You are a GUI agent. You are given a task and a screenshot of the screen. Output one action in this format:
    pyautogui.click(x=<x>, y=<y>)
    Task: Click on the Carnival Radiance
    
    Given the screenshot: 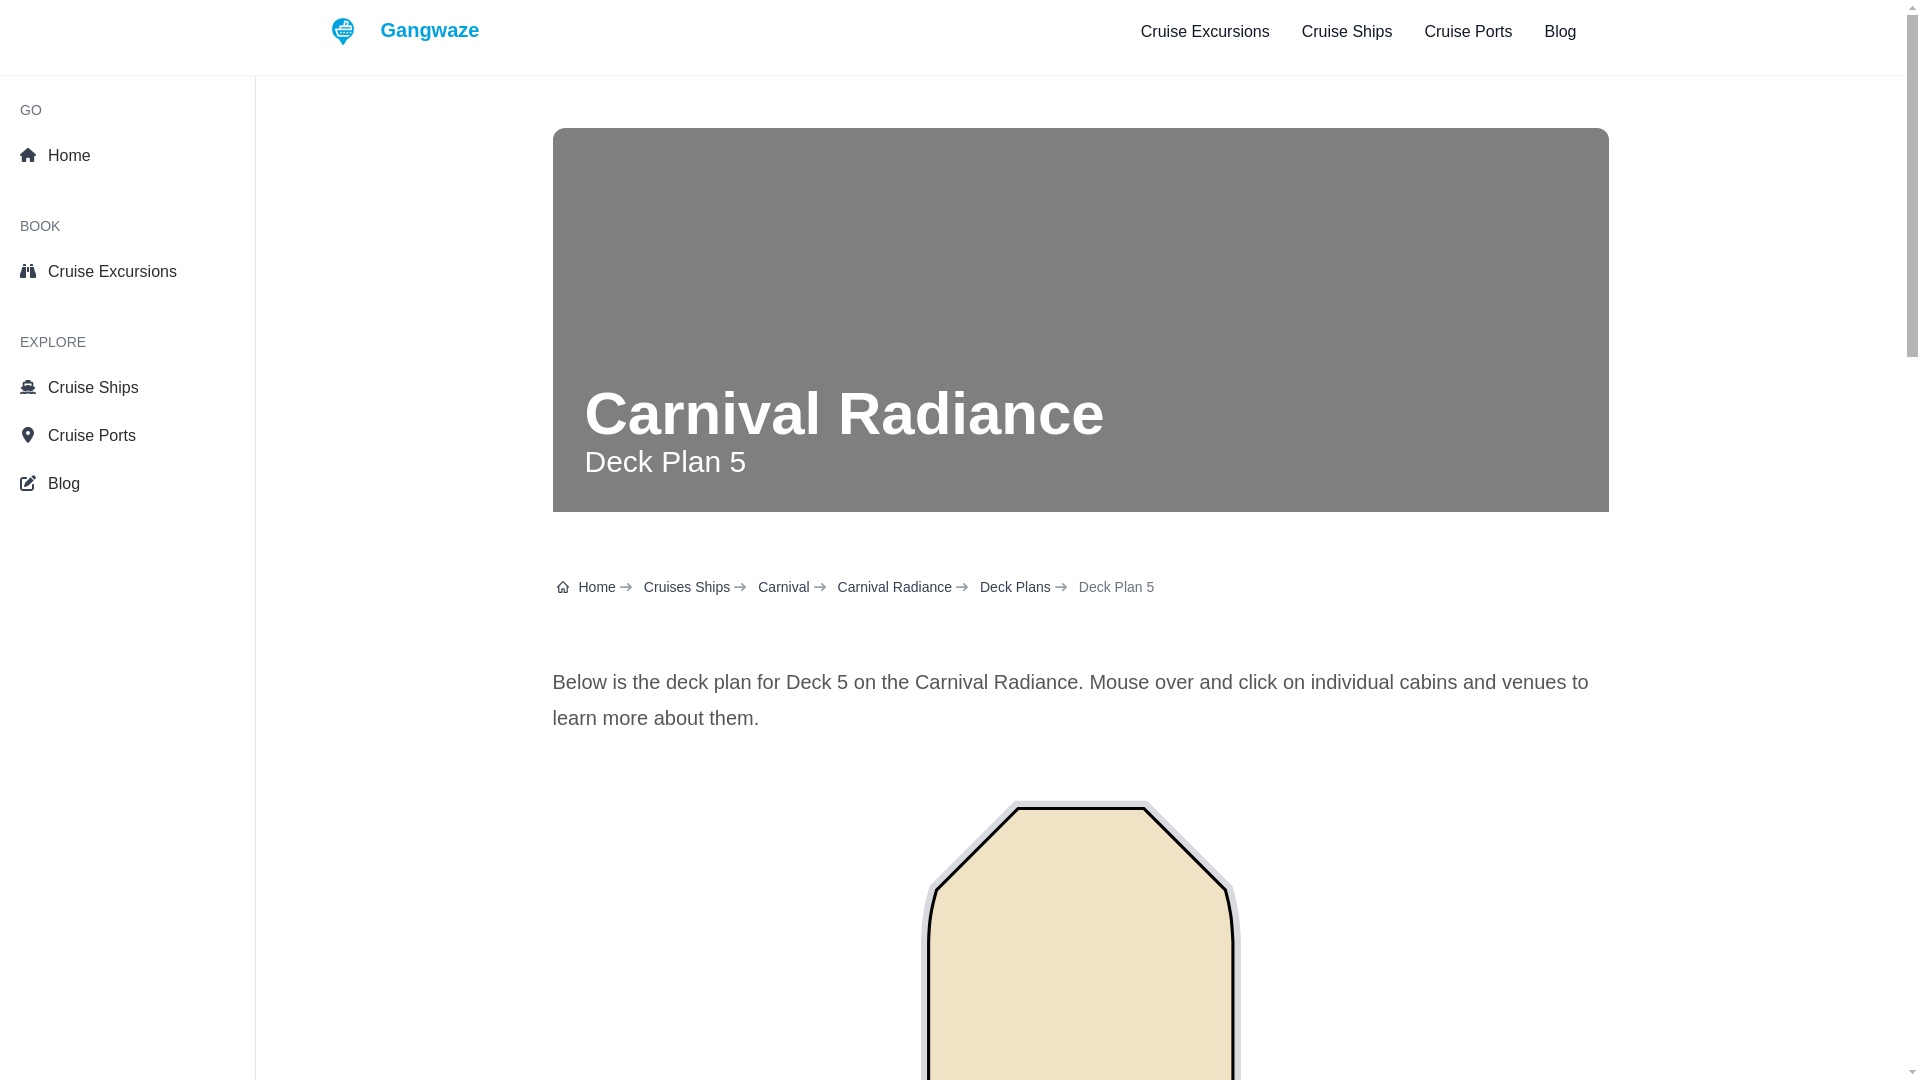 What is the action you would take?
    pyautogui.click(x=894, y=586)
    